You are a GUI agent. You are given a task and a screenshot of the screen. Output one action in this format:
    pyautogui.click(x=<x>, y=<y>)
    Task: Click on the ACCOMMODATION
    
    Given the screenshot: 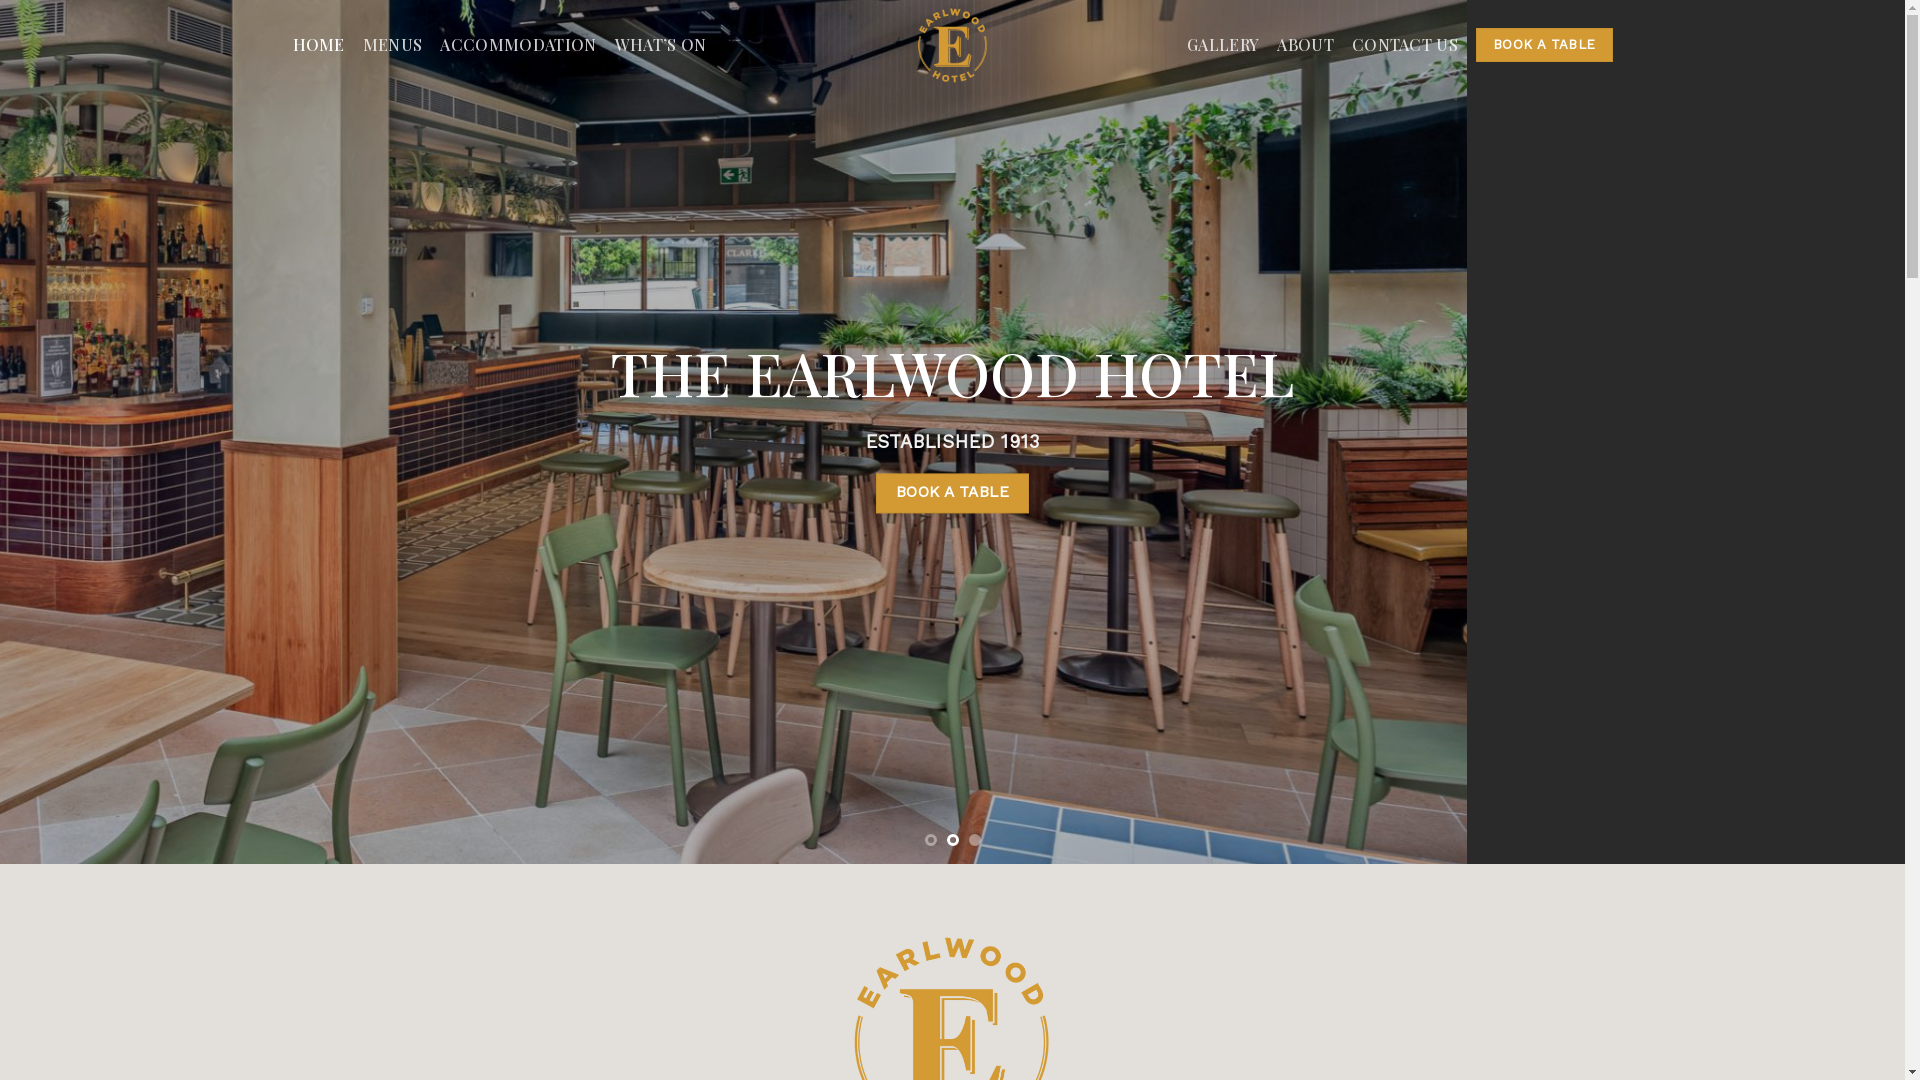 What is the action you would take?
    pyautogui.click(x=518, y=45)
    